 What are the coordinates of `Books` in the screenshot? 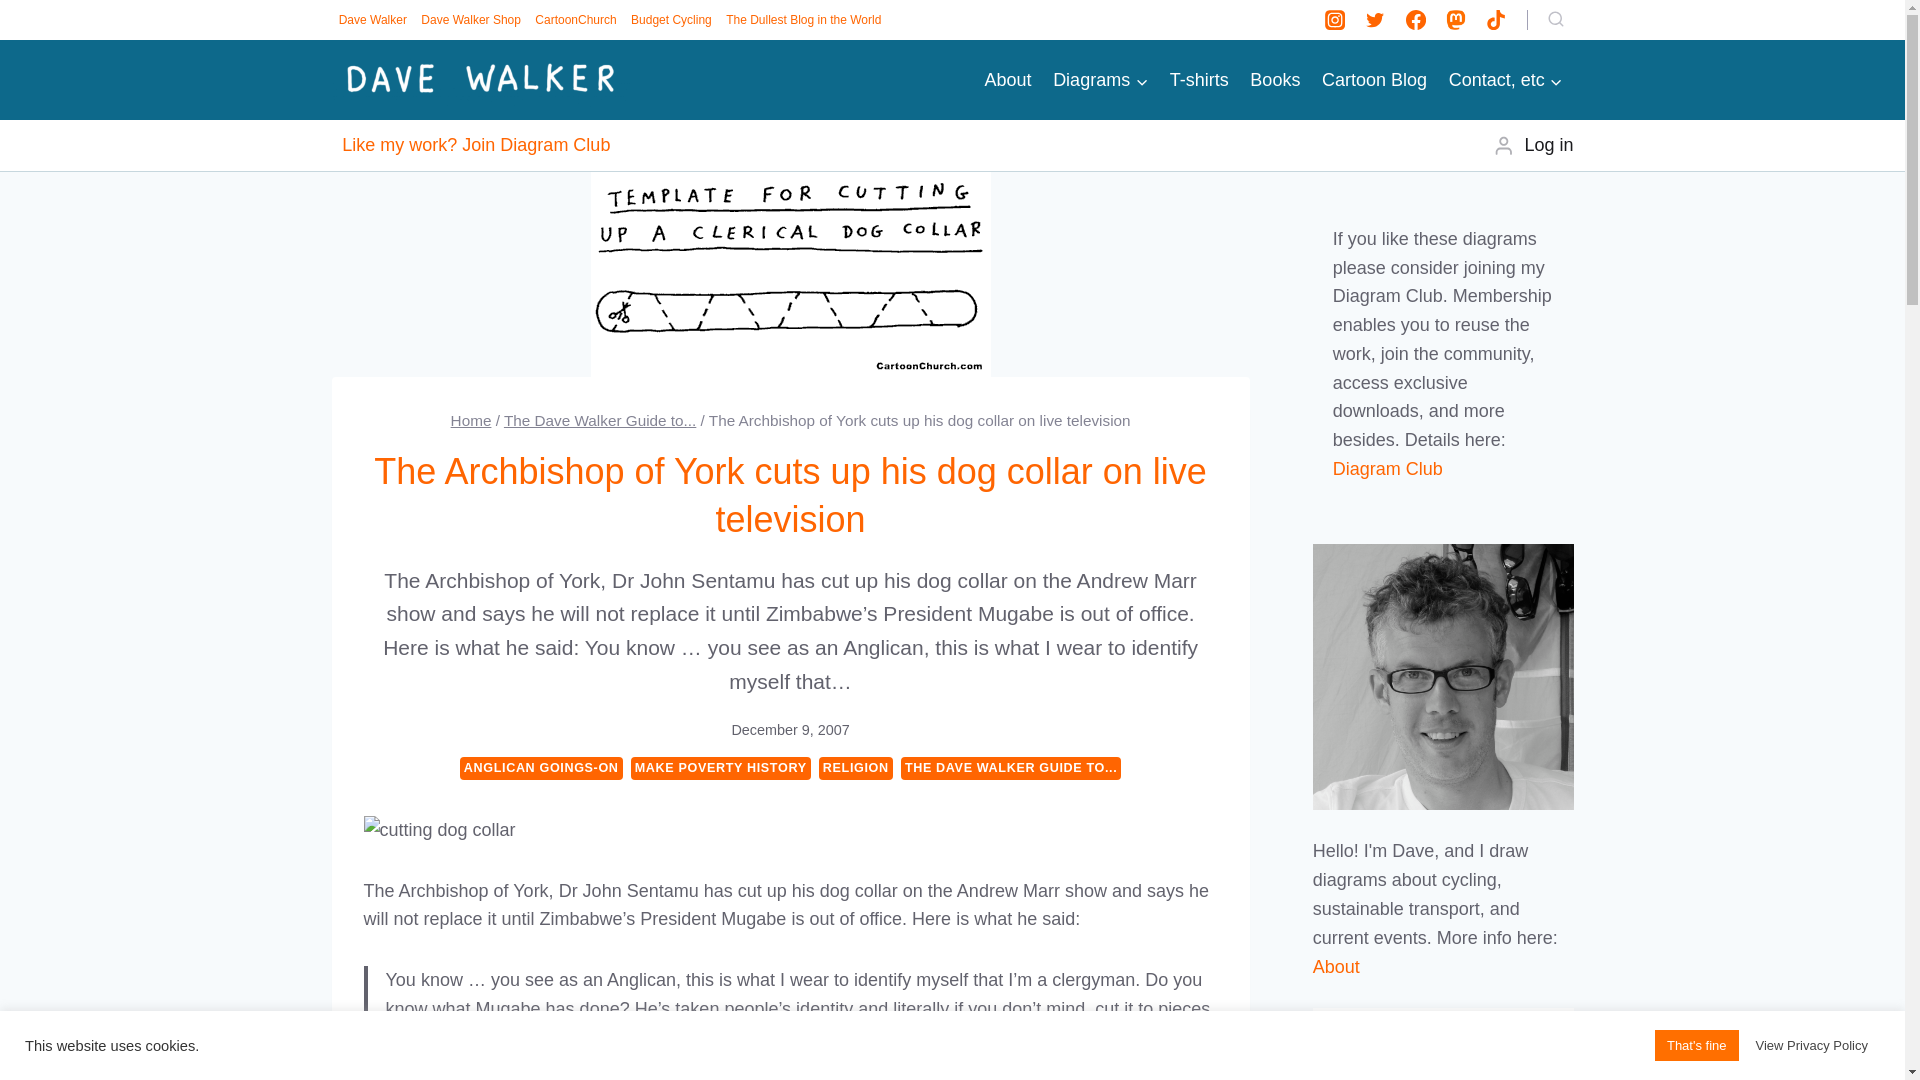 It's located at (1276, 80).